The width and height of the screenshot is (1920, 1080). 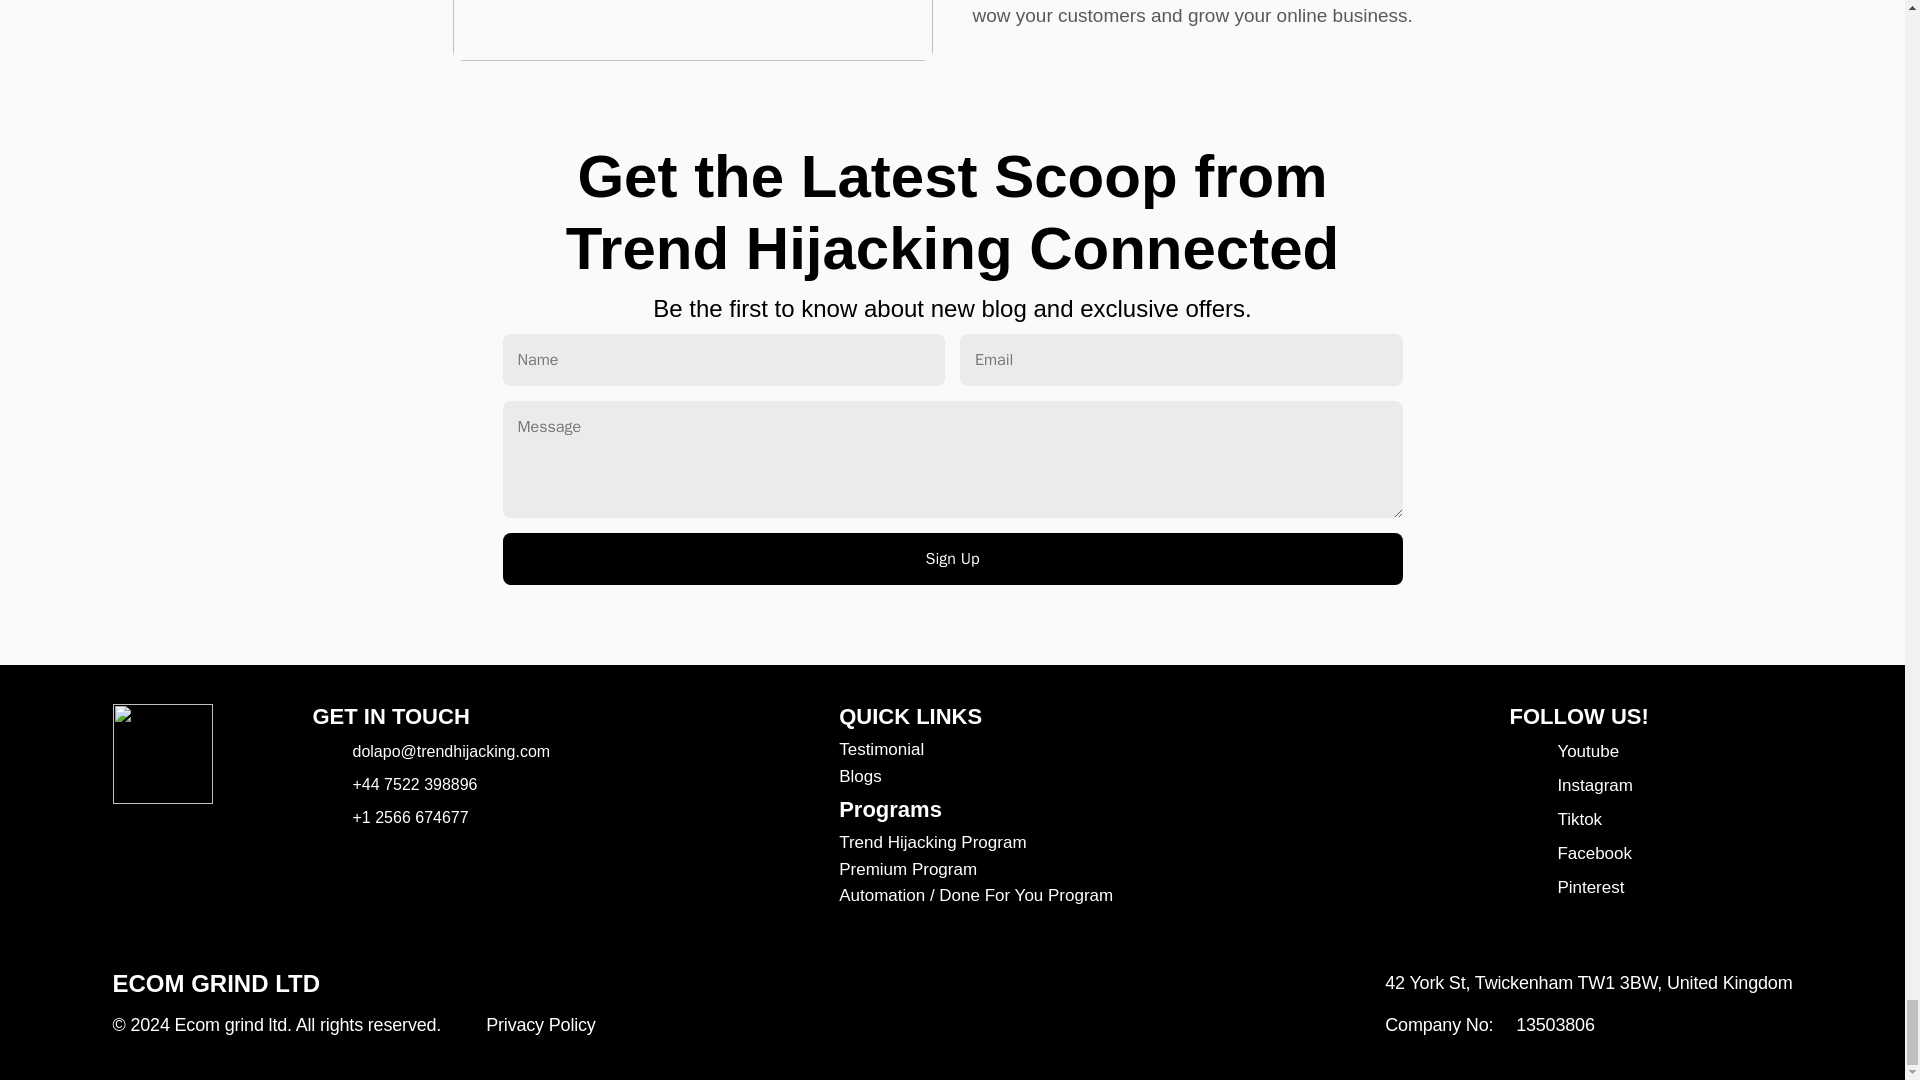 What do you see at coordinates (951, 559) in the screenshot?
I see `Sign Up` at bounding box center [951, 559].